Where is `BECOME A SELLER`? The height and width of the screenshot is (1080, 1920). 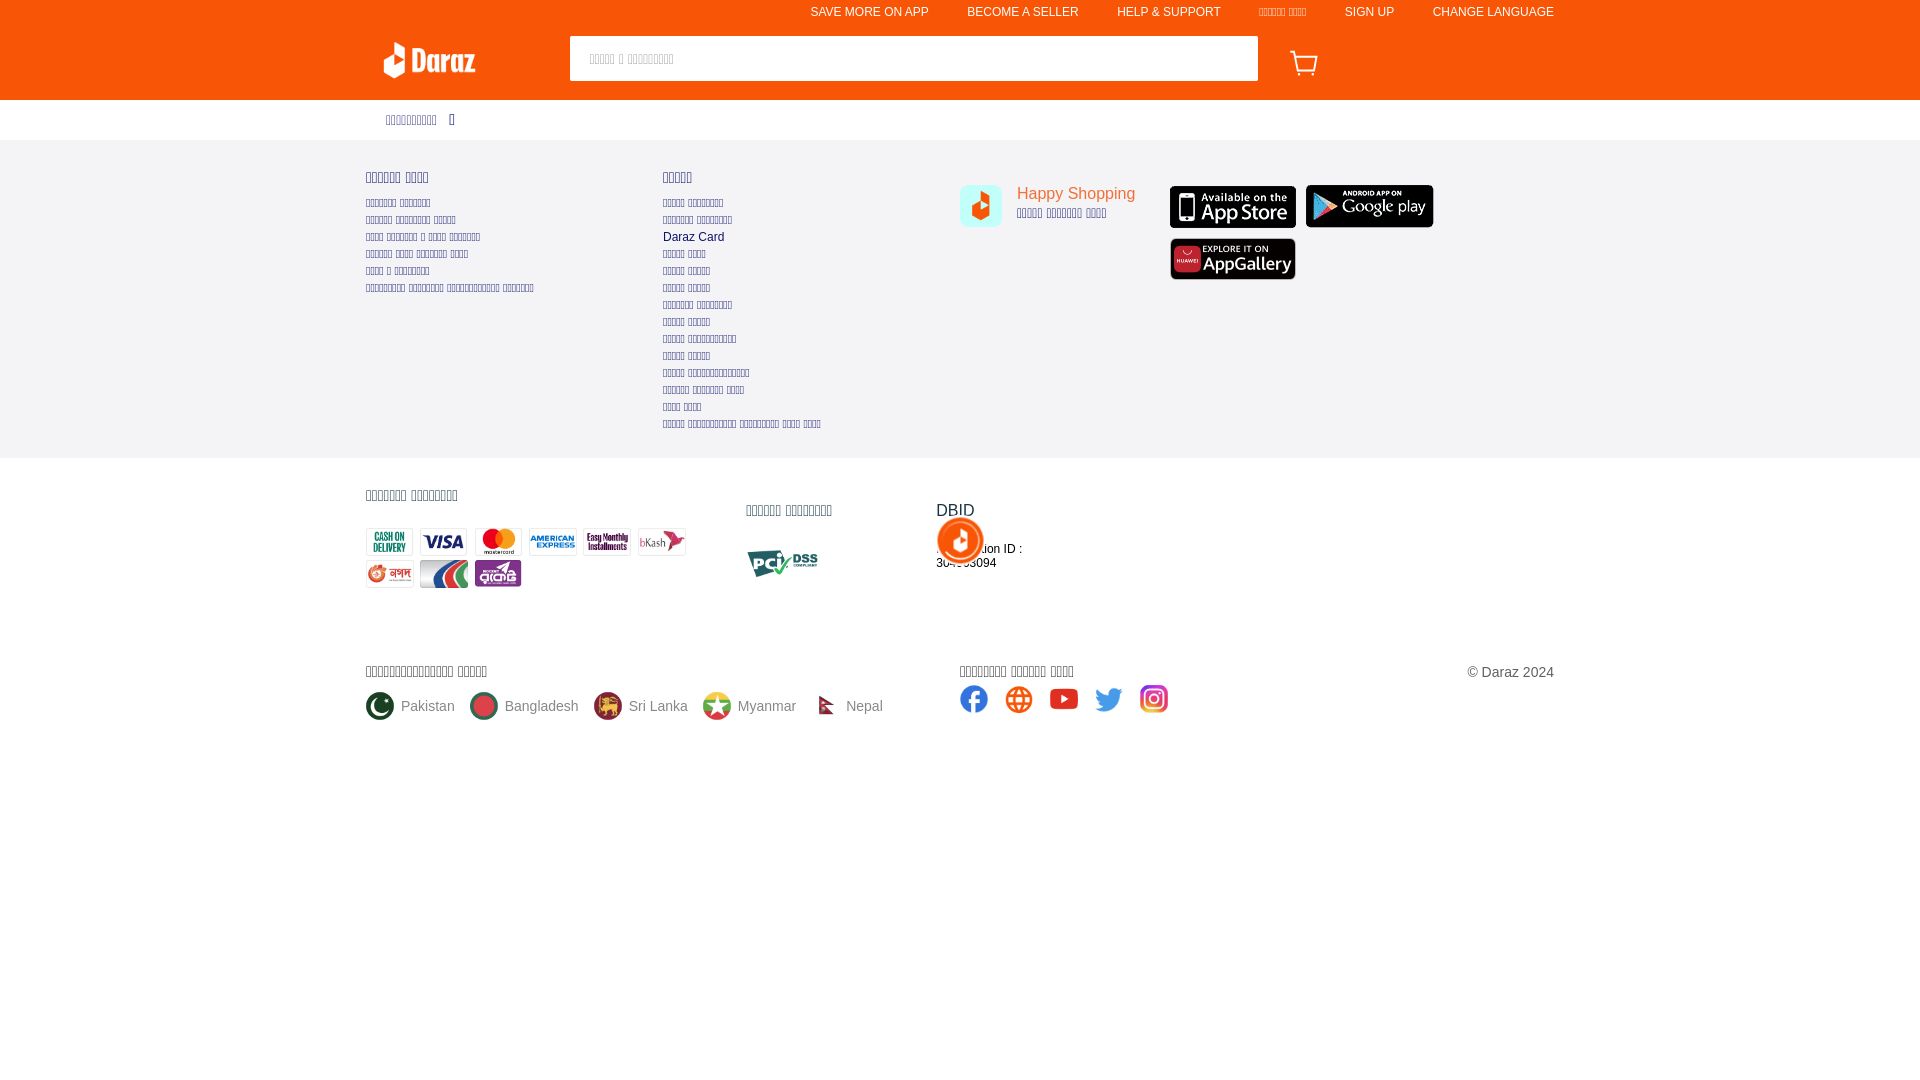
BECOME A SELLER is located at coordinates (1022, 12).